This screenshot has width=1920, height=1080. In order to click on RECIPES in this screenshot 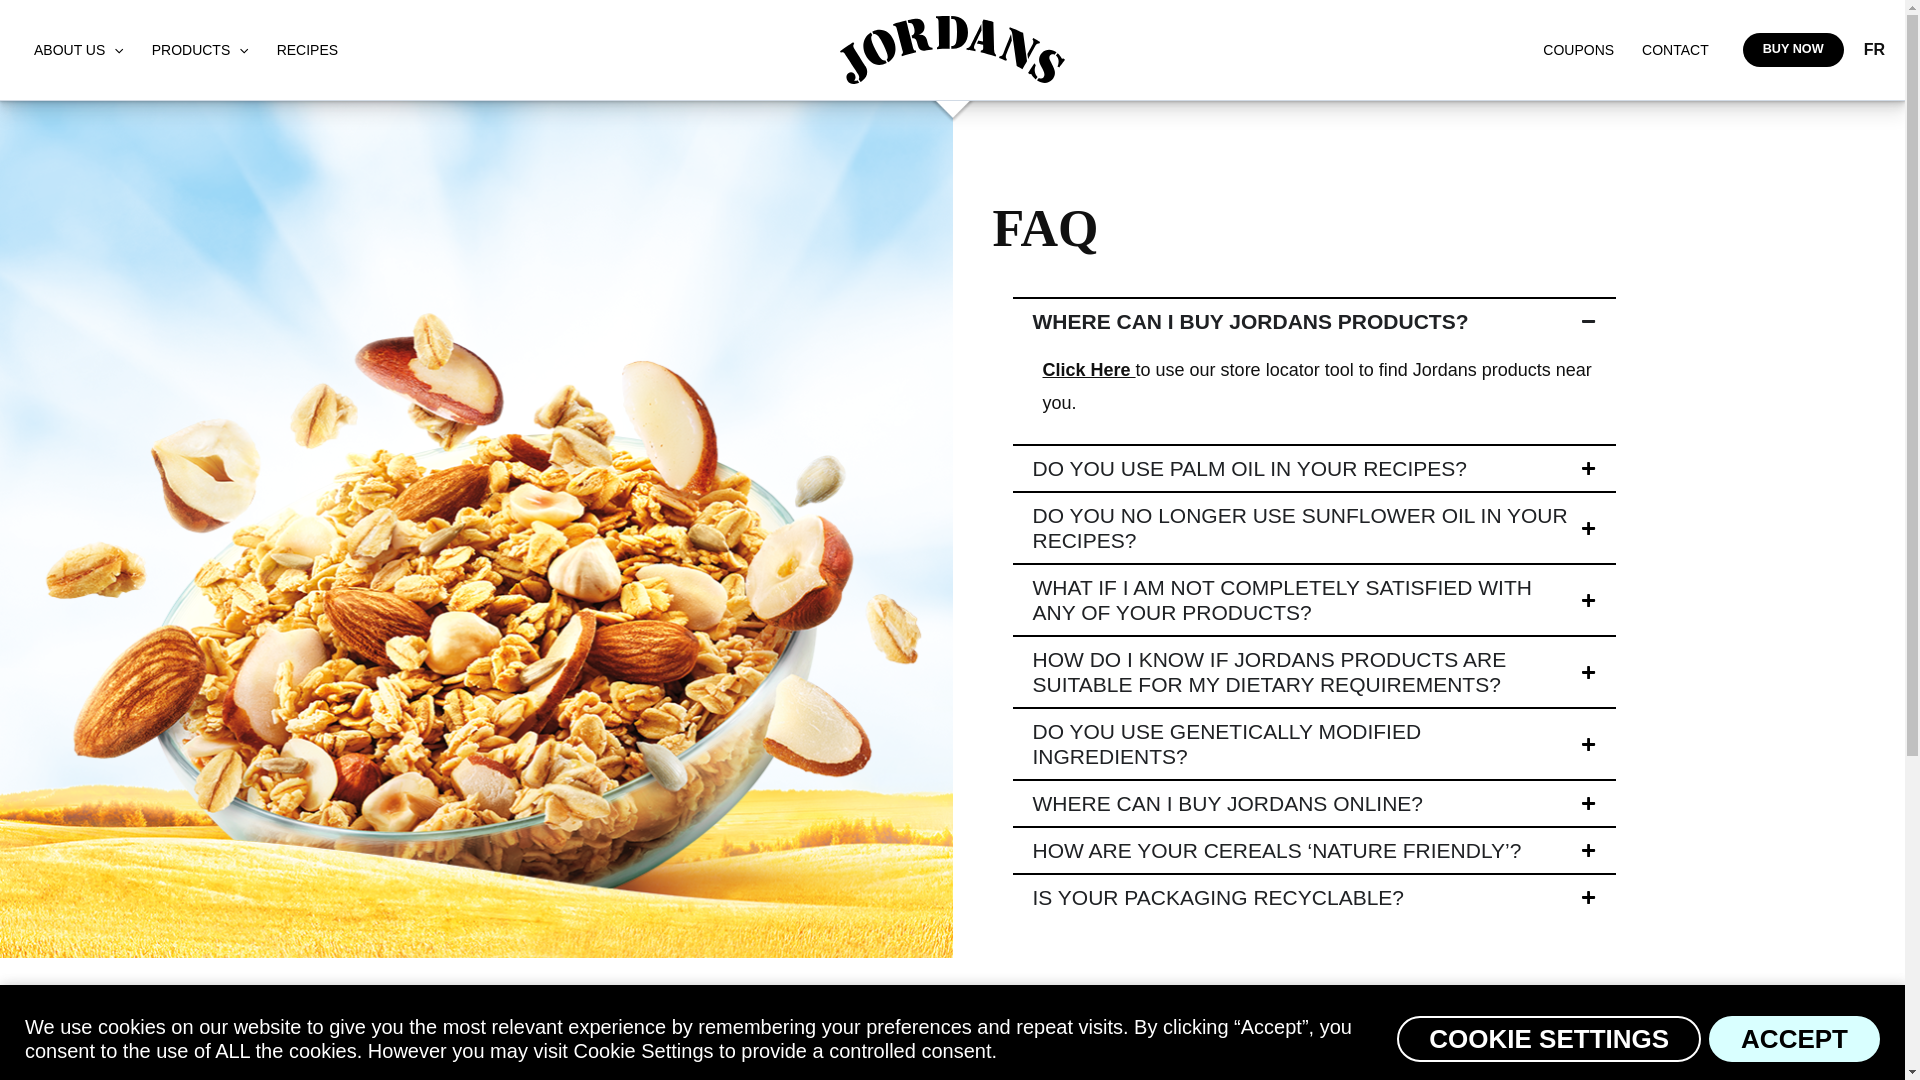, I will do `click(307, 49)`.